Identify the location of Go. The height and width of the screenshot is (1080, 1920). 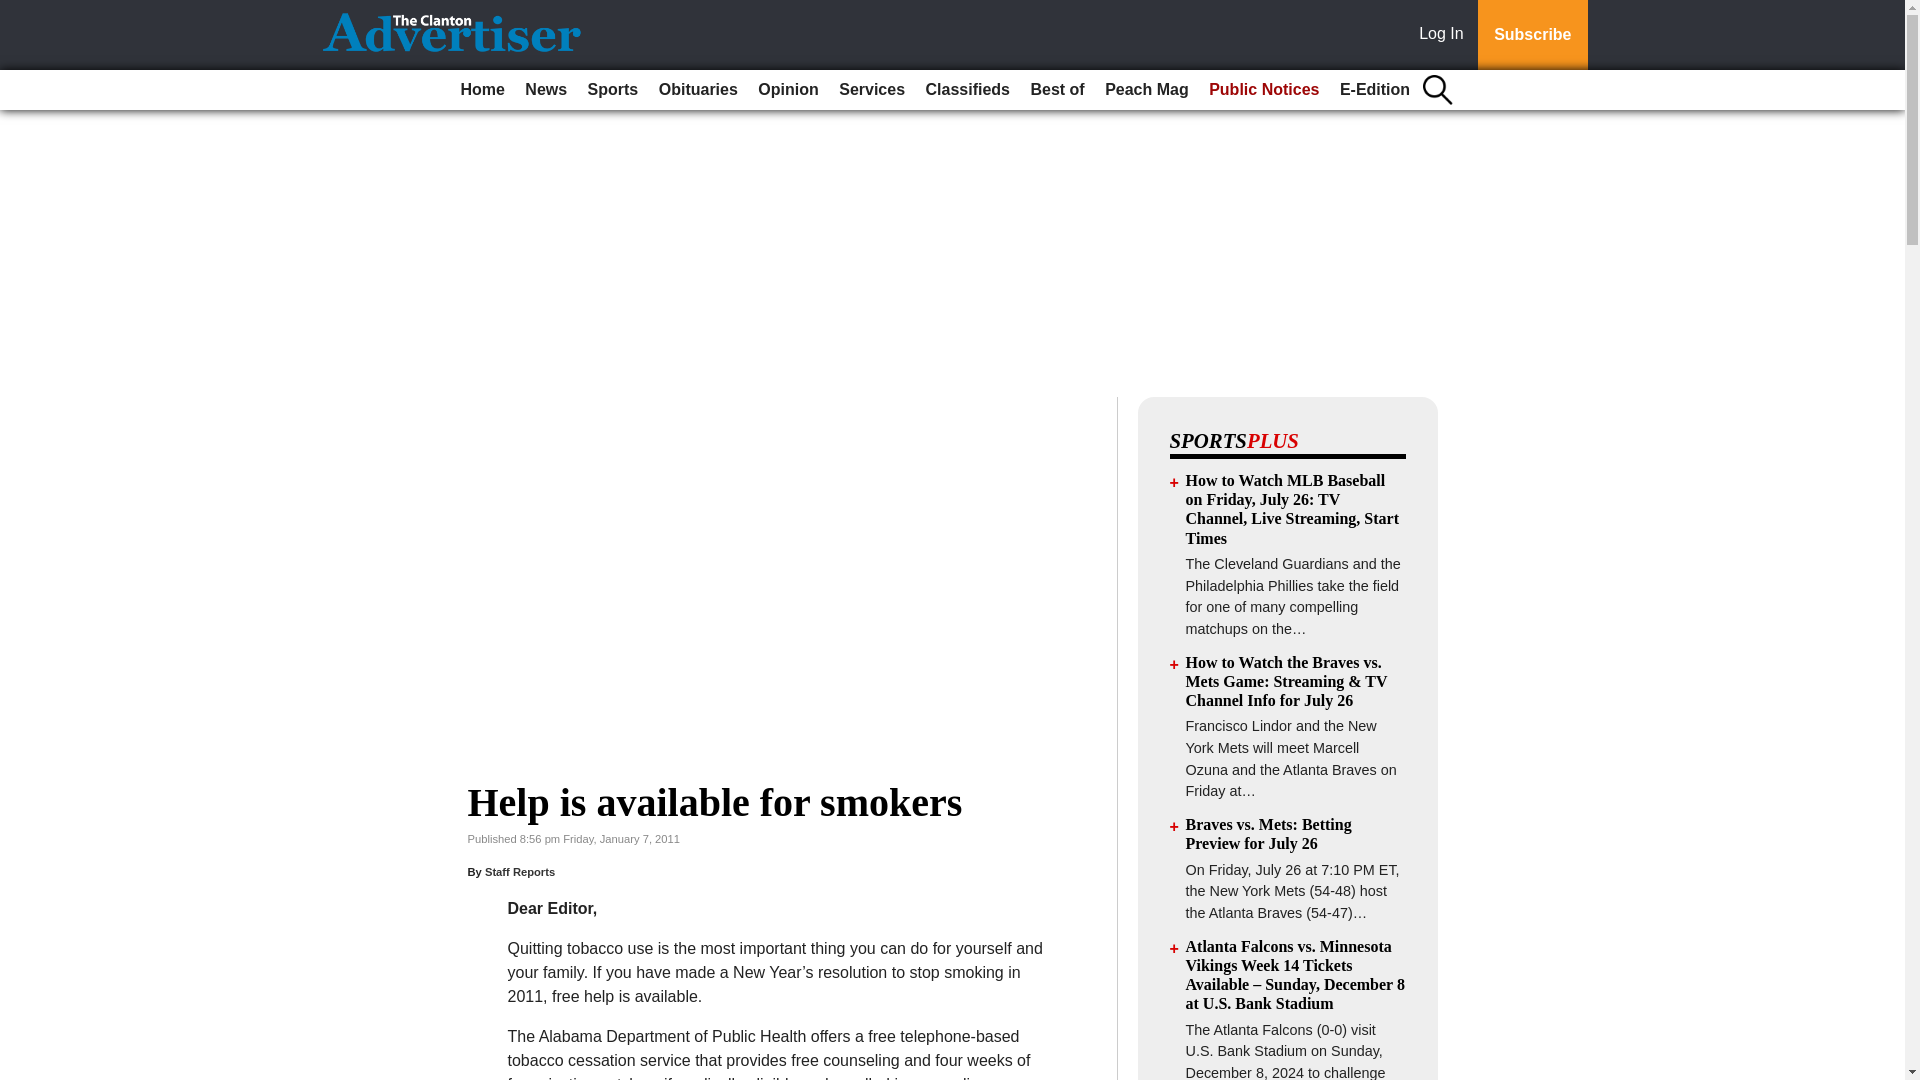
(18, 12).